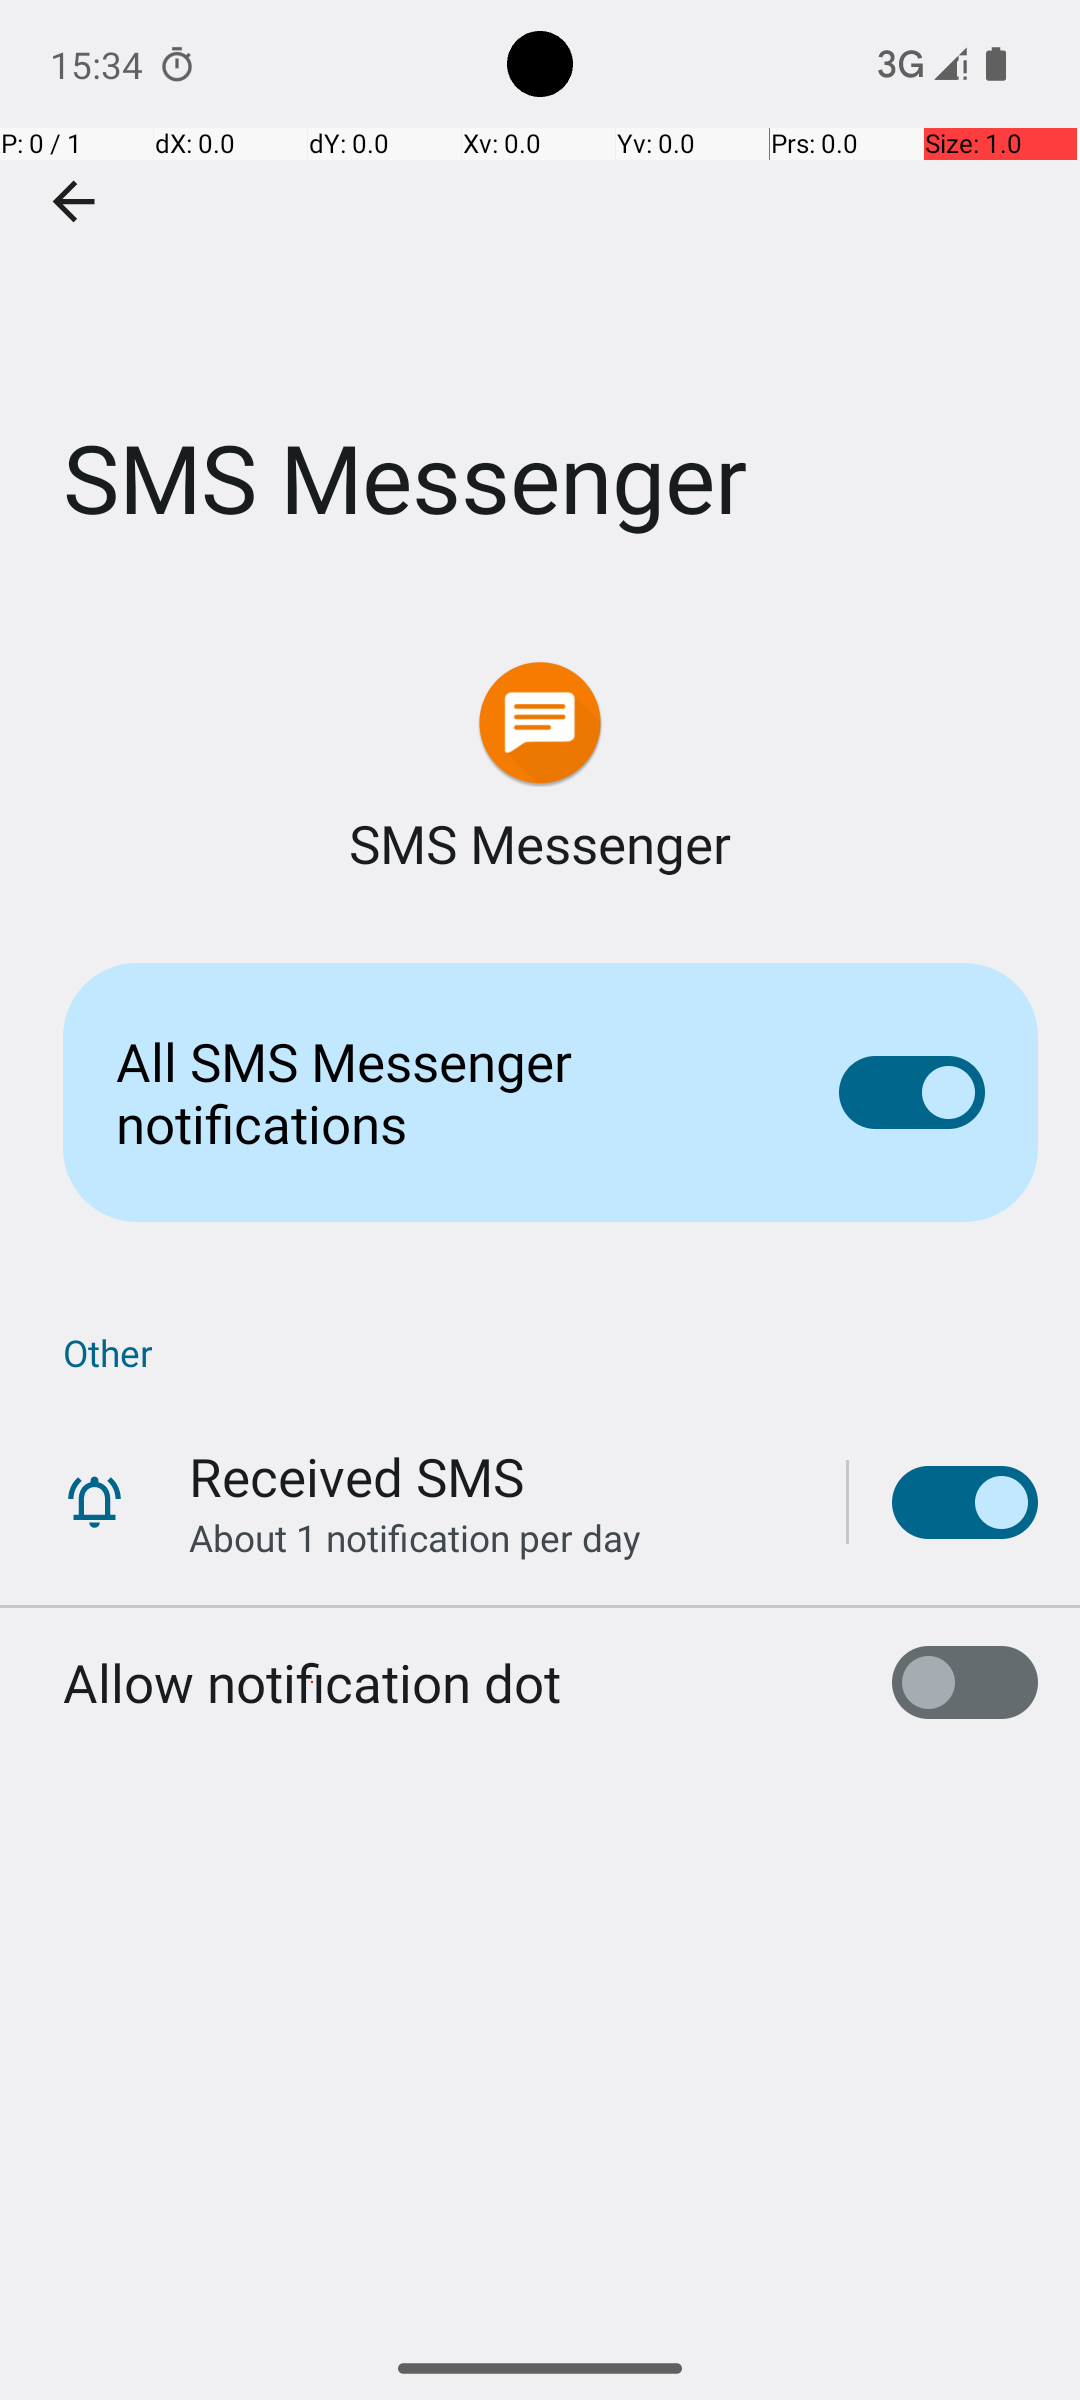 The height and width of the screenshot is (2400, 1080). Describe the element at coordinates (356, 1476) in the screenshot. I see `Received SMS` at that location.